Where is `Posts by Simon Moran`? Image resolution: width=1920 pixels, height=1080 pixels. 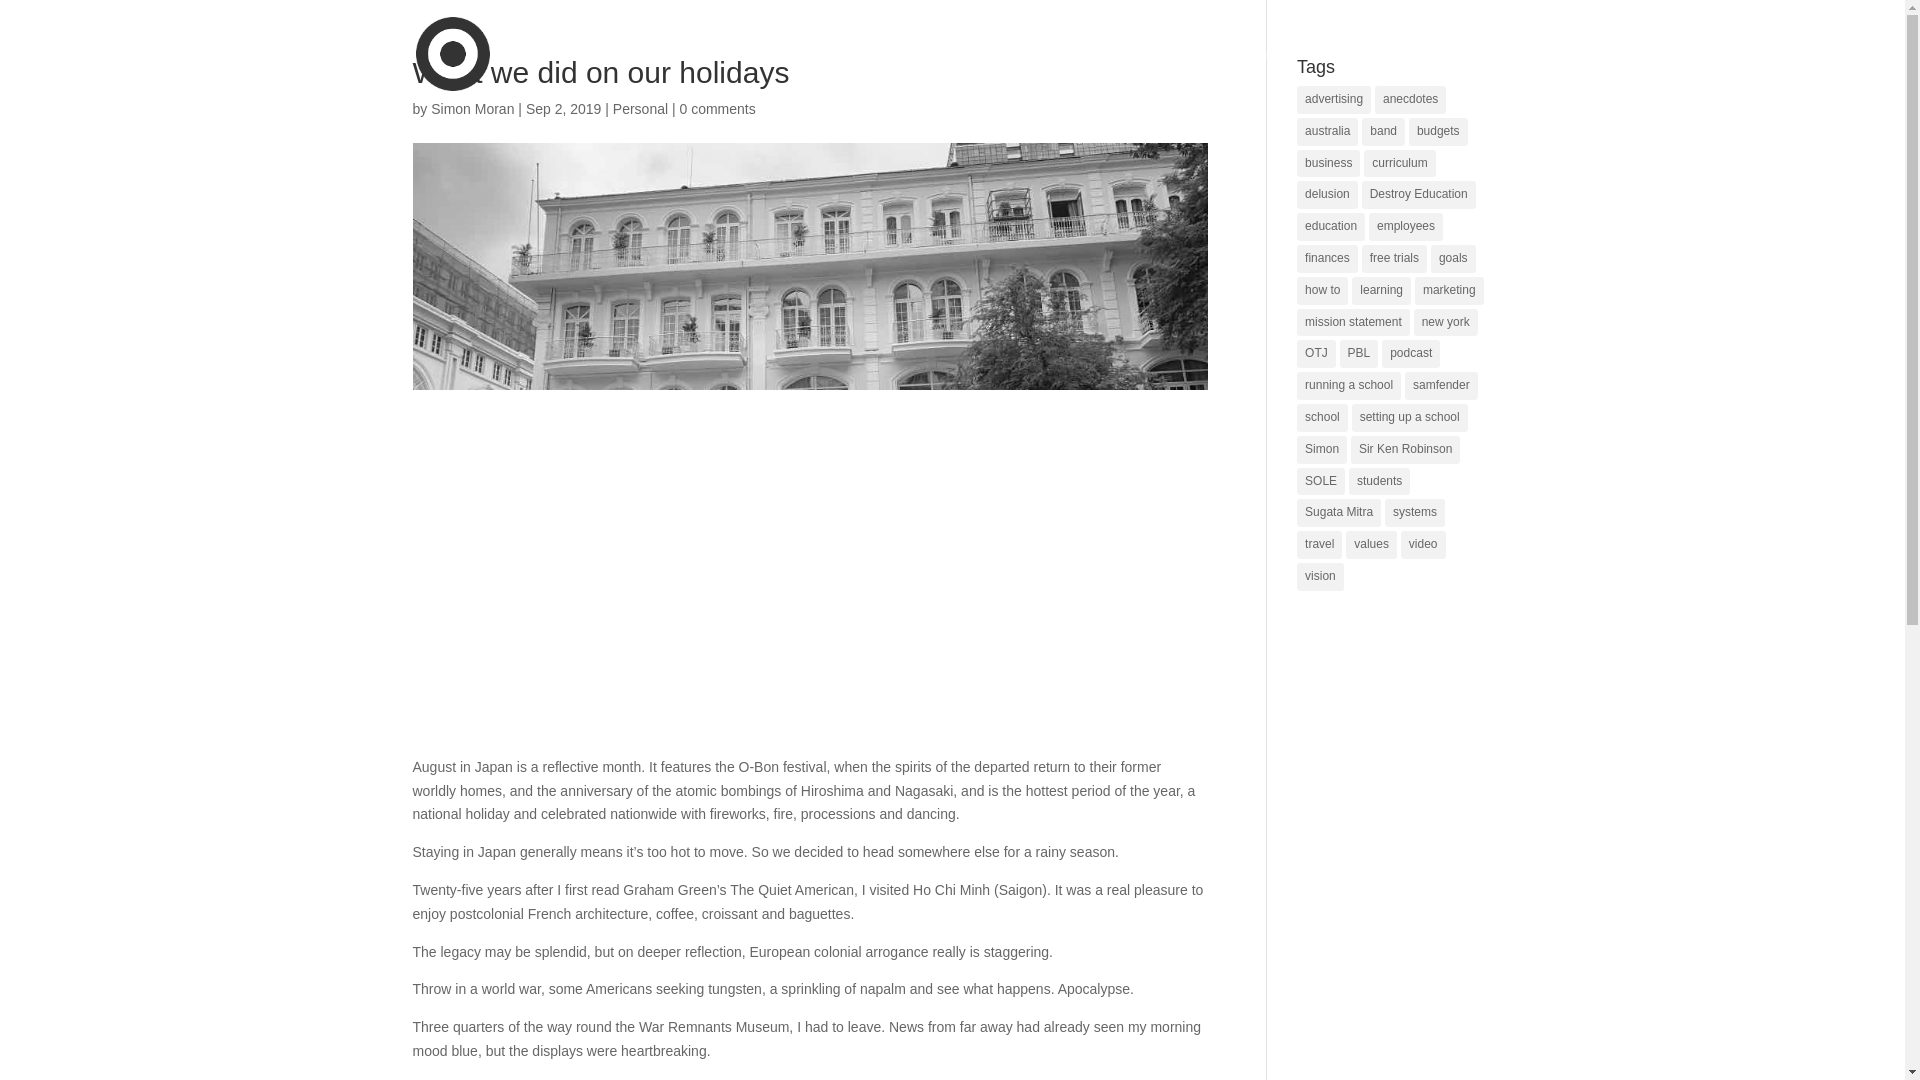 Posts by Simon Moran is located at coordinates (472, 108).